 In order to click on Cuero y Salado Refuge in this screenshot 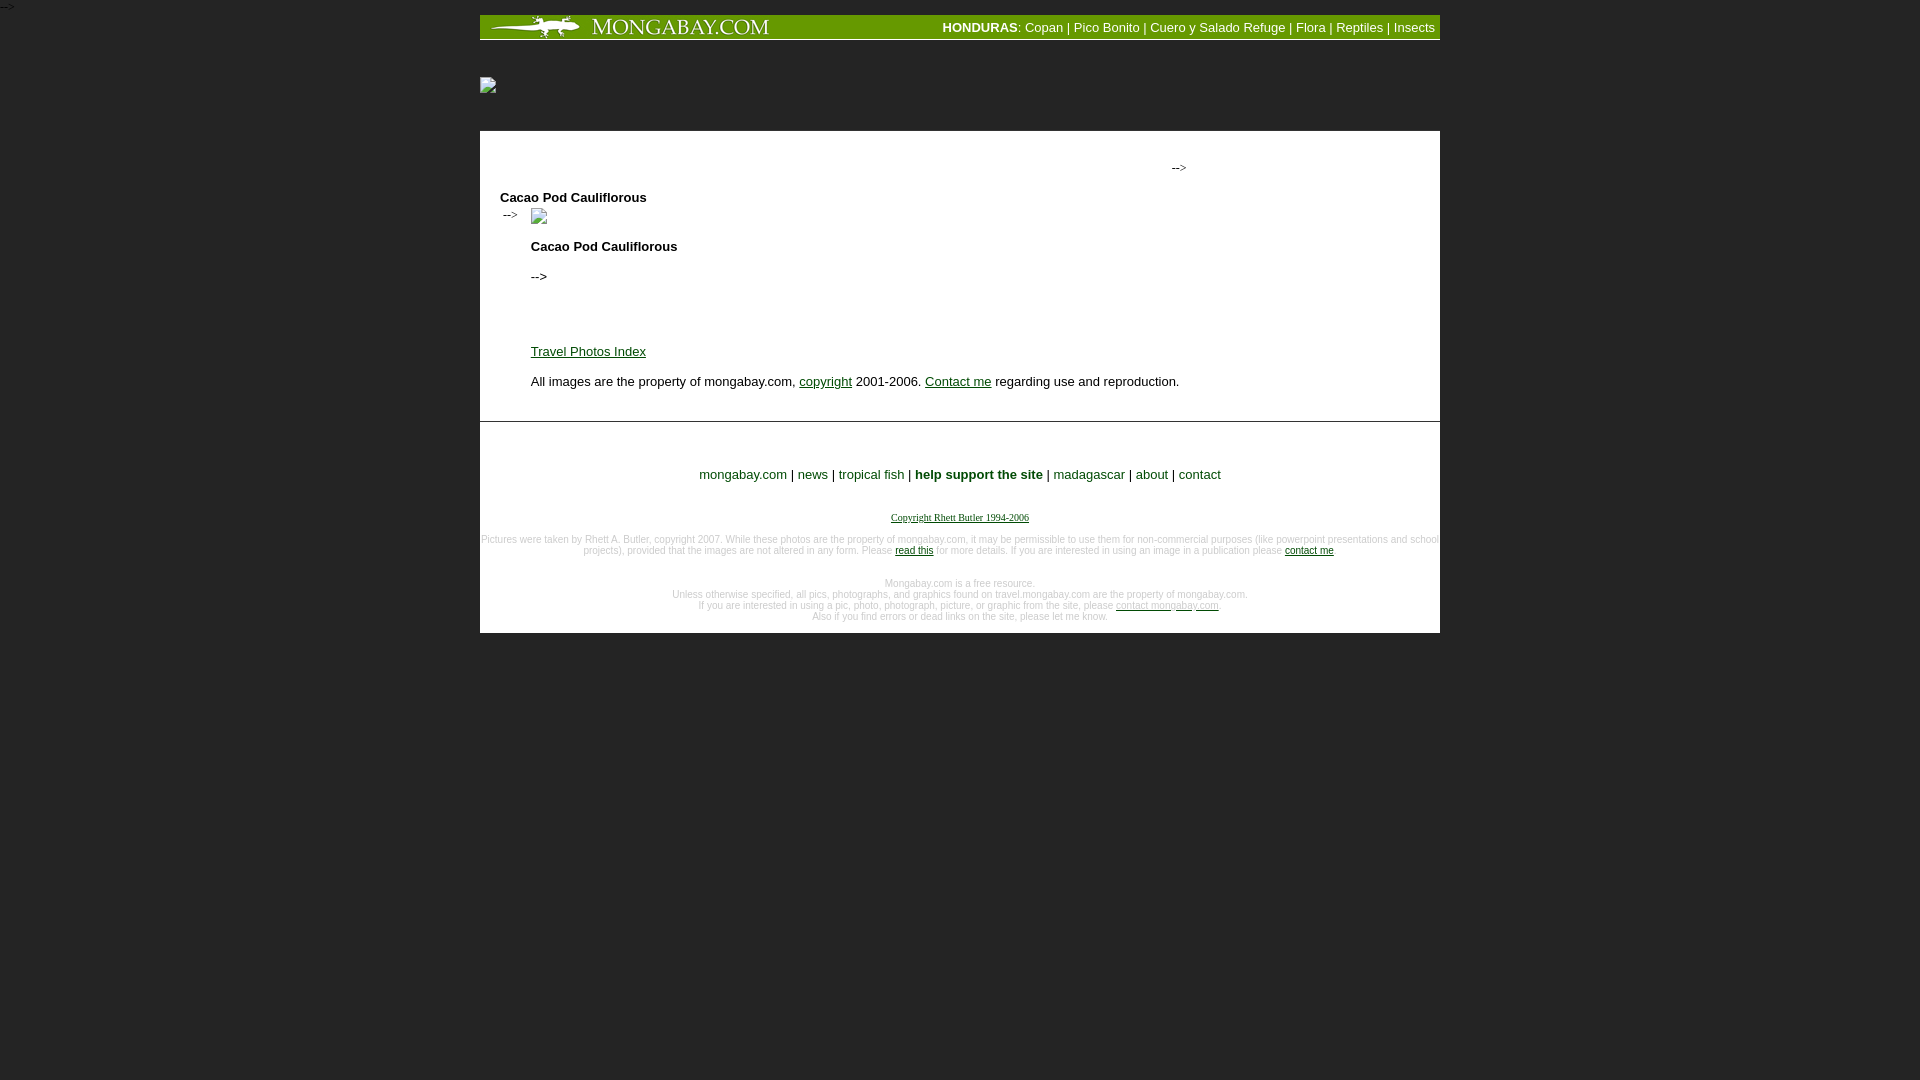, I will do `click(1217, 27)`.